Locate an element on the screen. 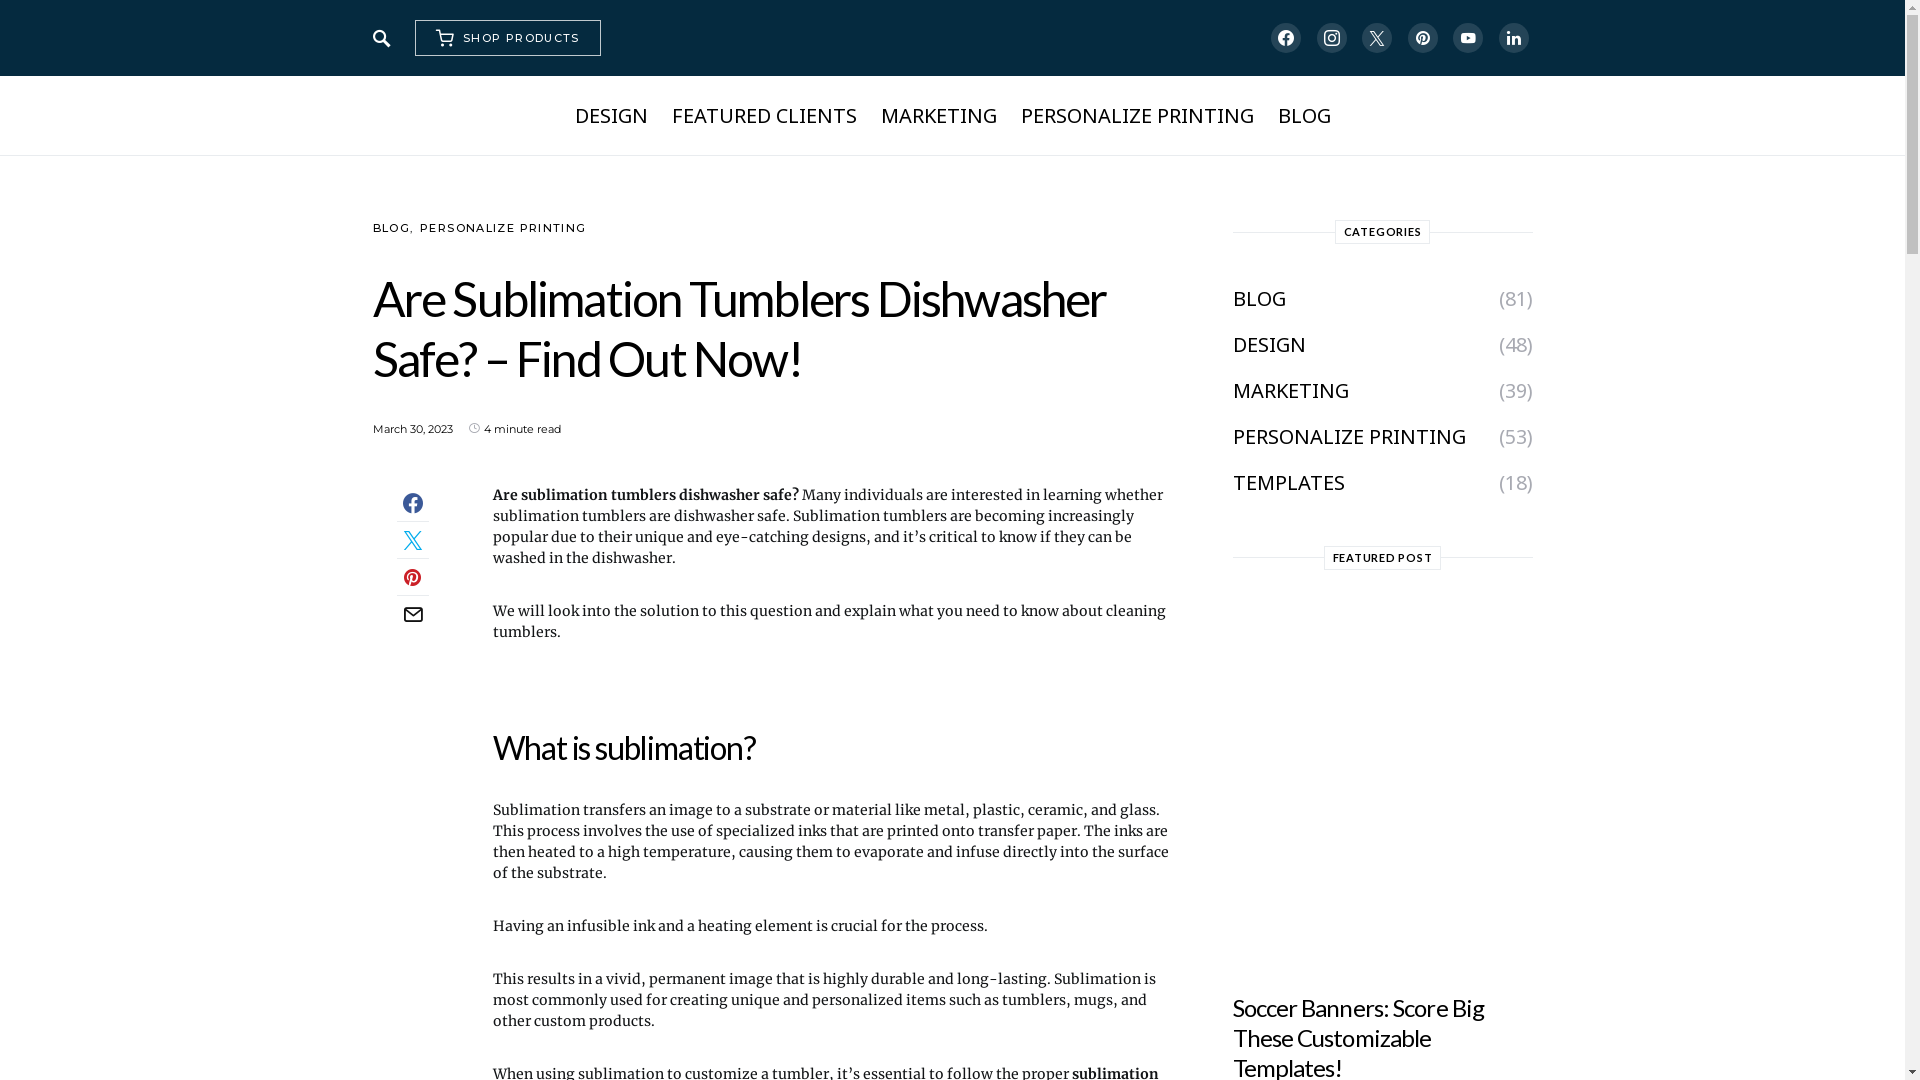 The height and width of the screenshot is (1080, 1920). MARKETING is located at coordinates (1296, 391).